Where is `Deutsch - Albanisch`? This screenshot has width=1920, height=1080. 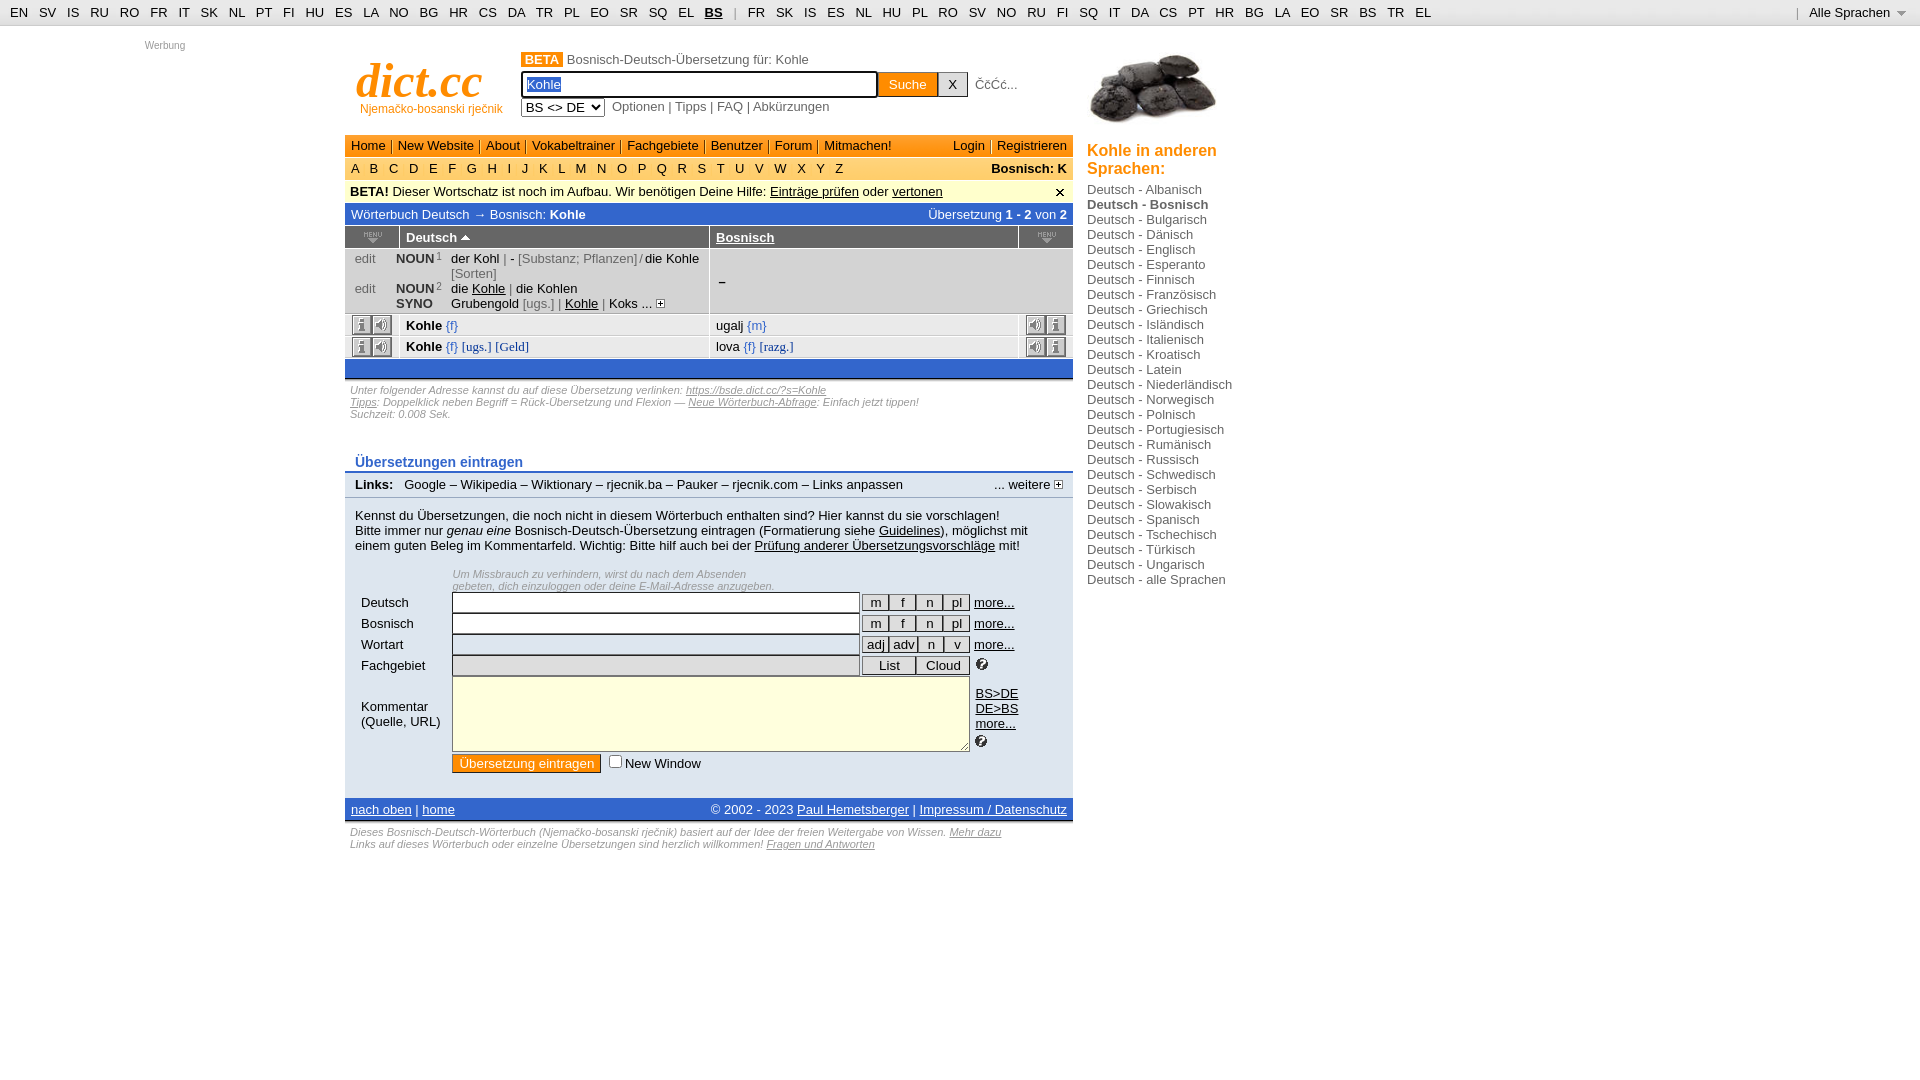 Deutsch - Albanisch is located at coordinates (1144, 190).